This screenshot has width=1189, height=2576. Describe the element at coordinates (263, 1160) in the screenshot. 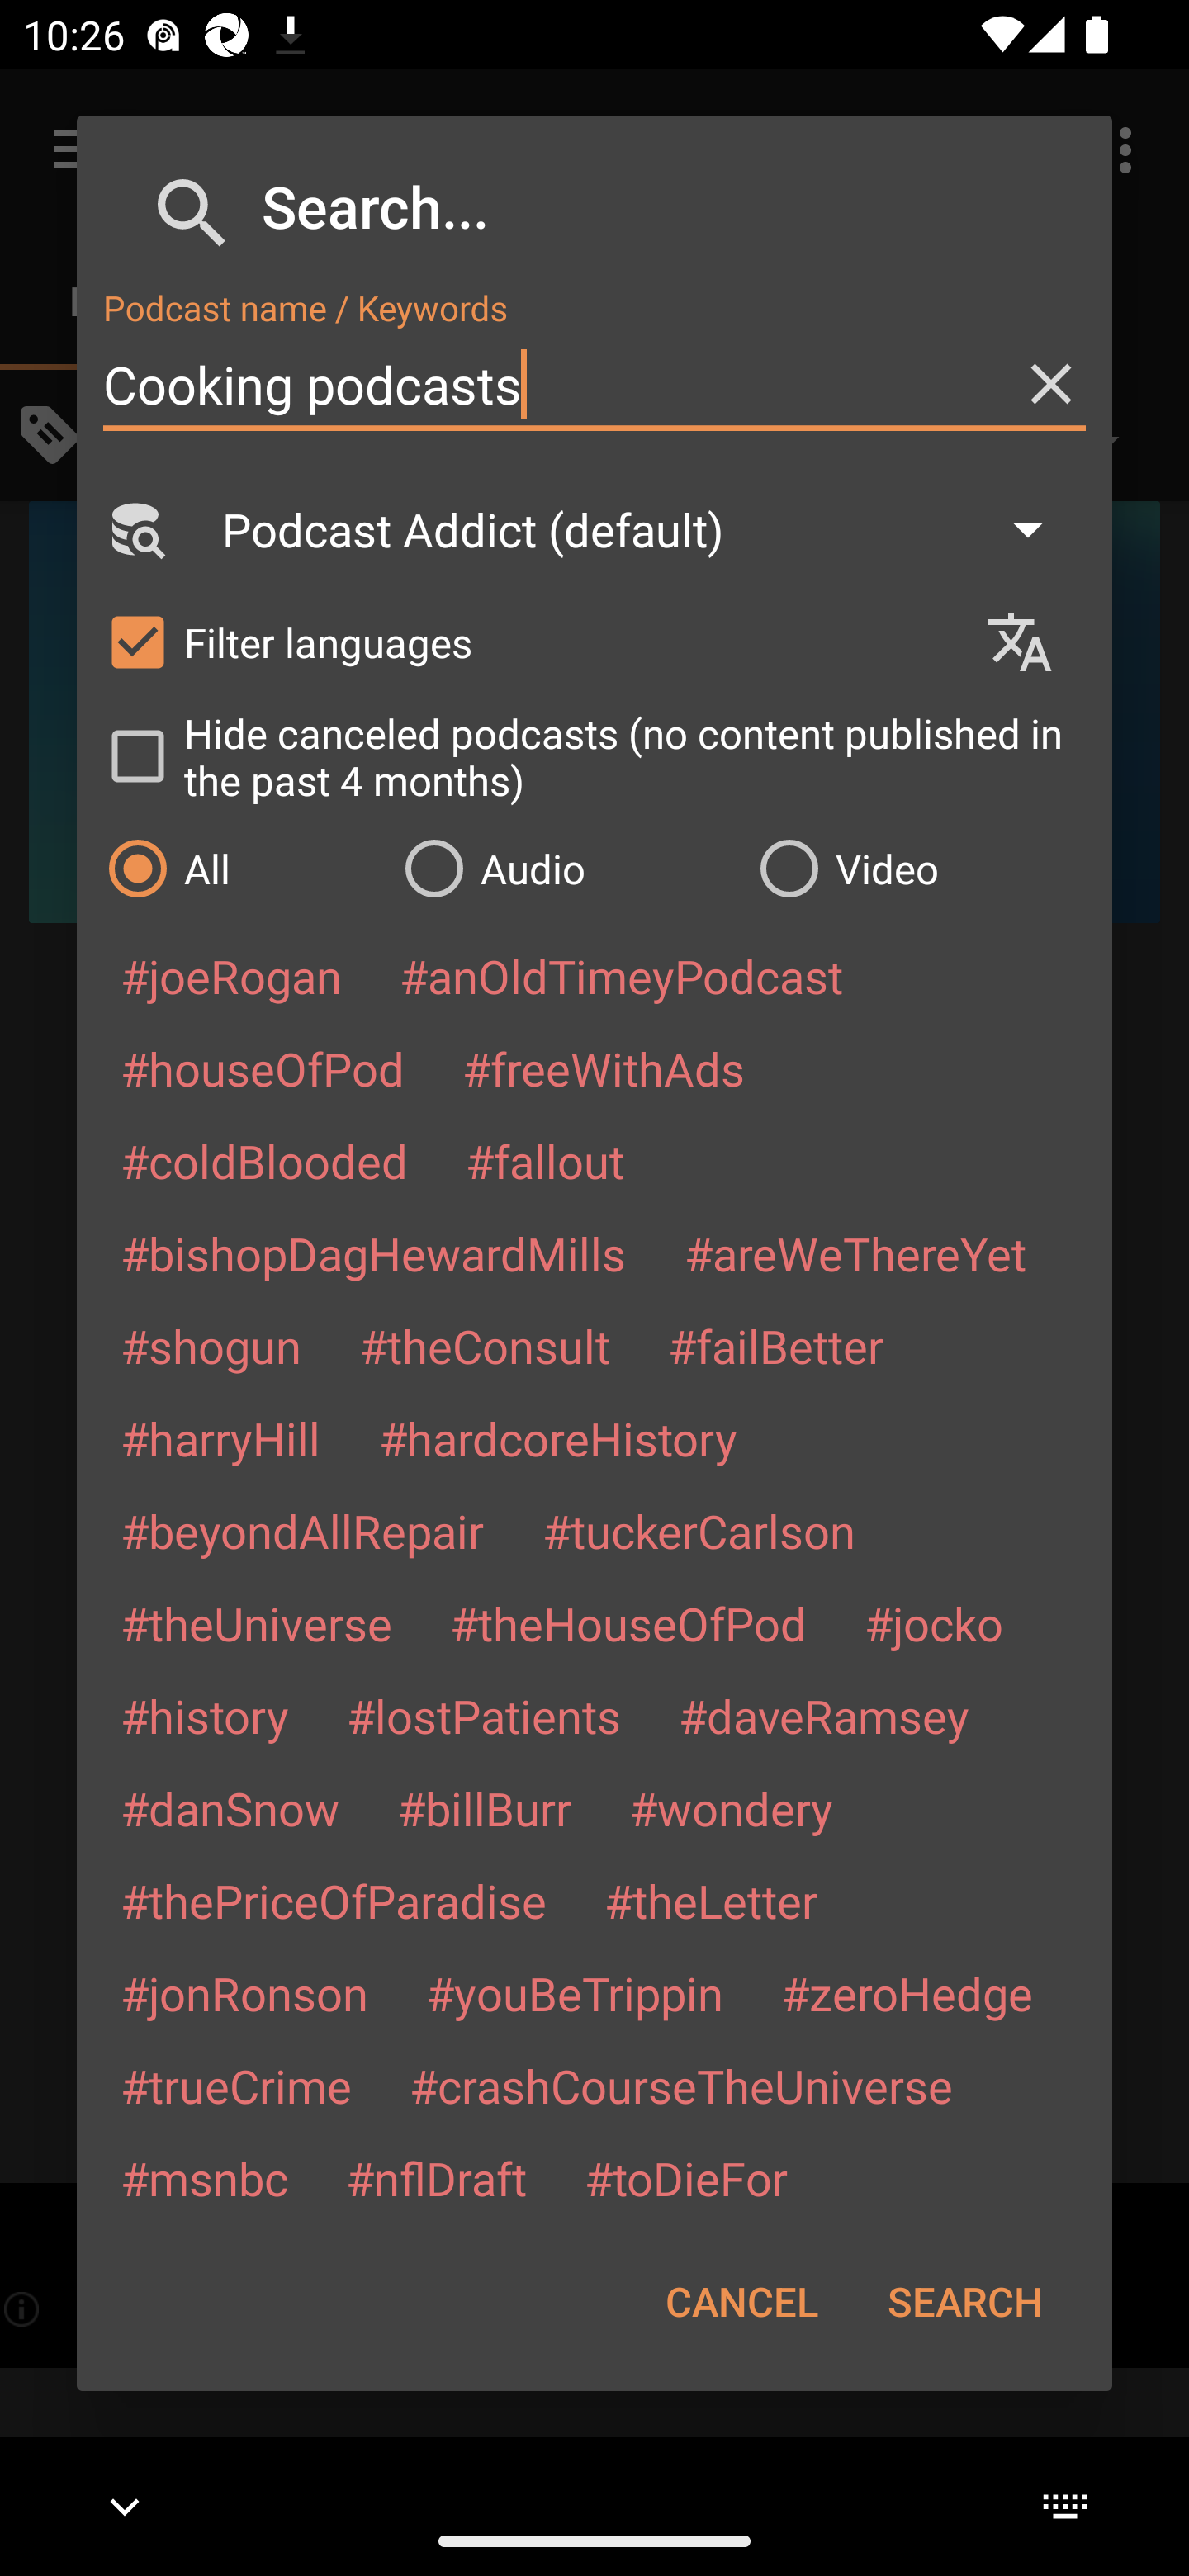

I see `#coldBlooded` at that location.